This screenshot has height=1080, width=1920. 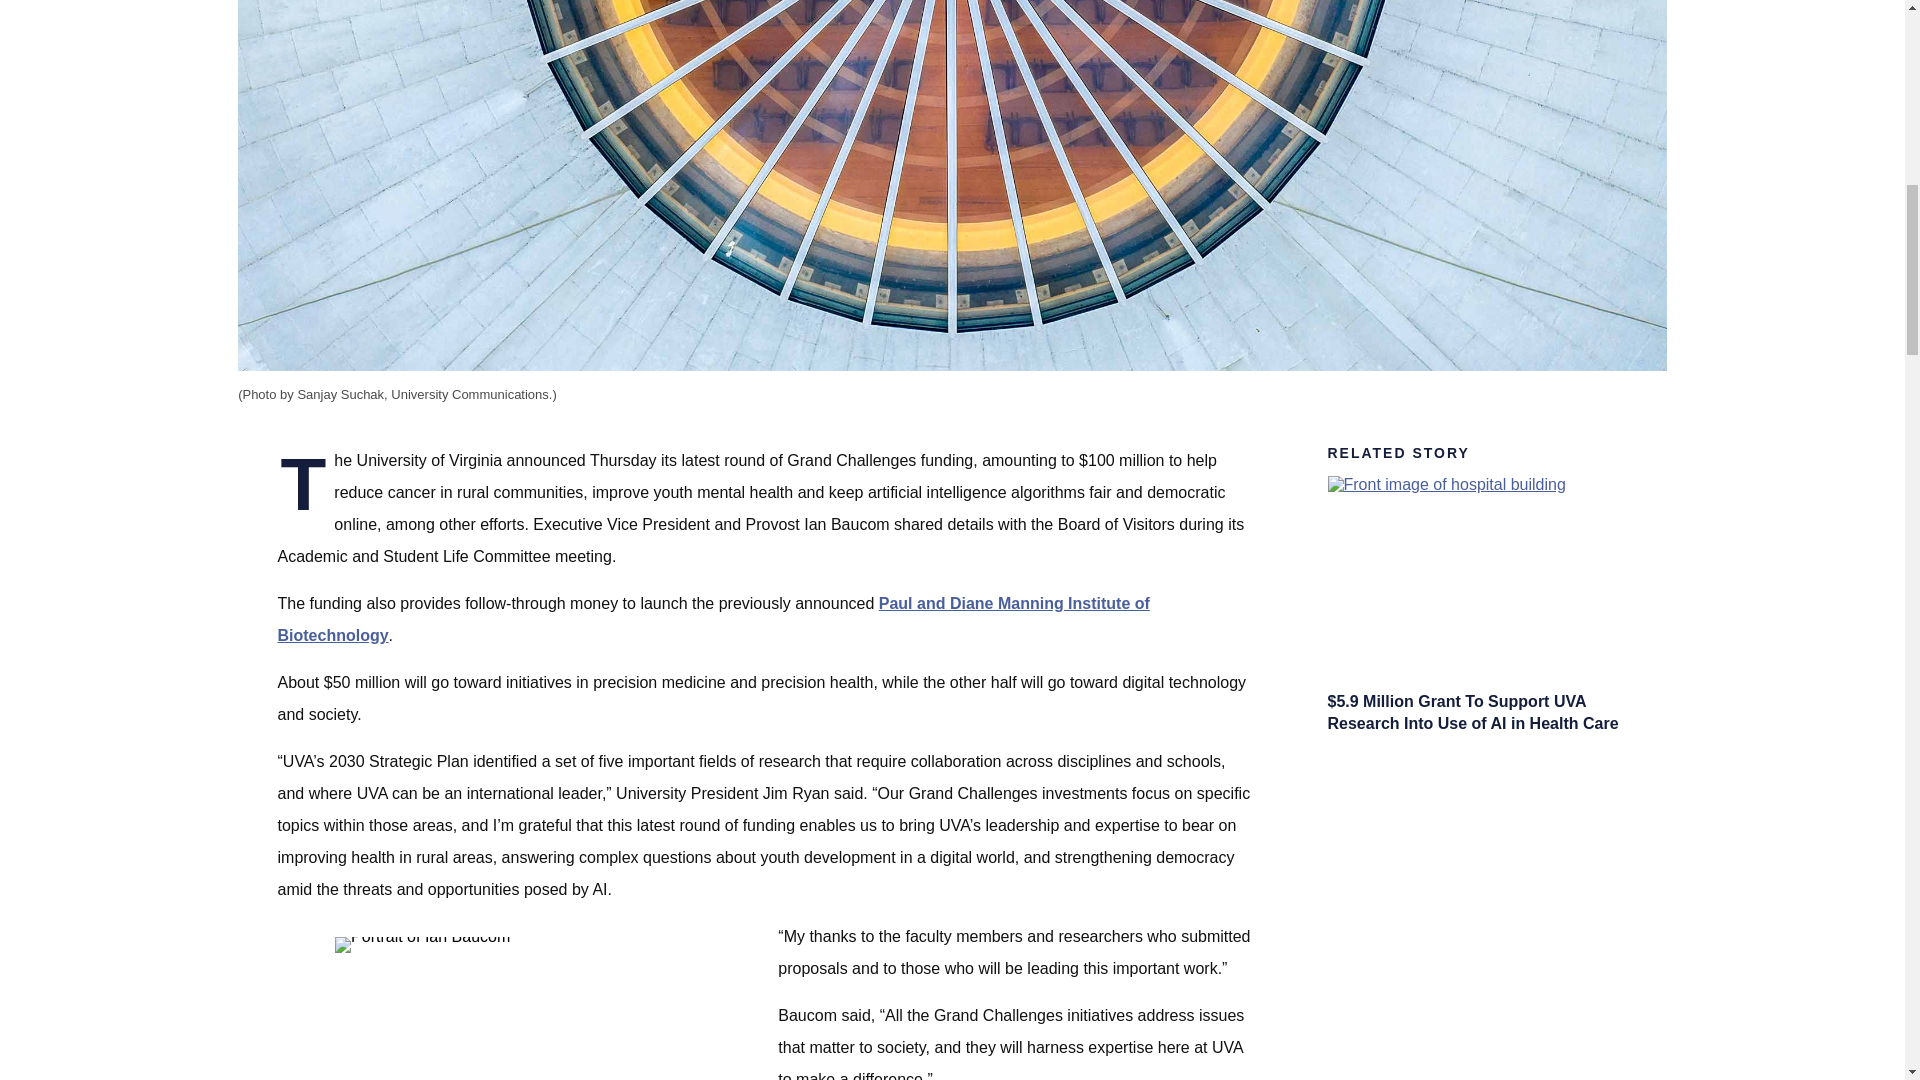 What do you see at coordinates (714, 619) in the screenshot?
I see `Paul and Diane Manning Institute of Biotechnology` at bounding box center [714, 619].